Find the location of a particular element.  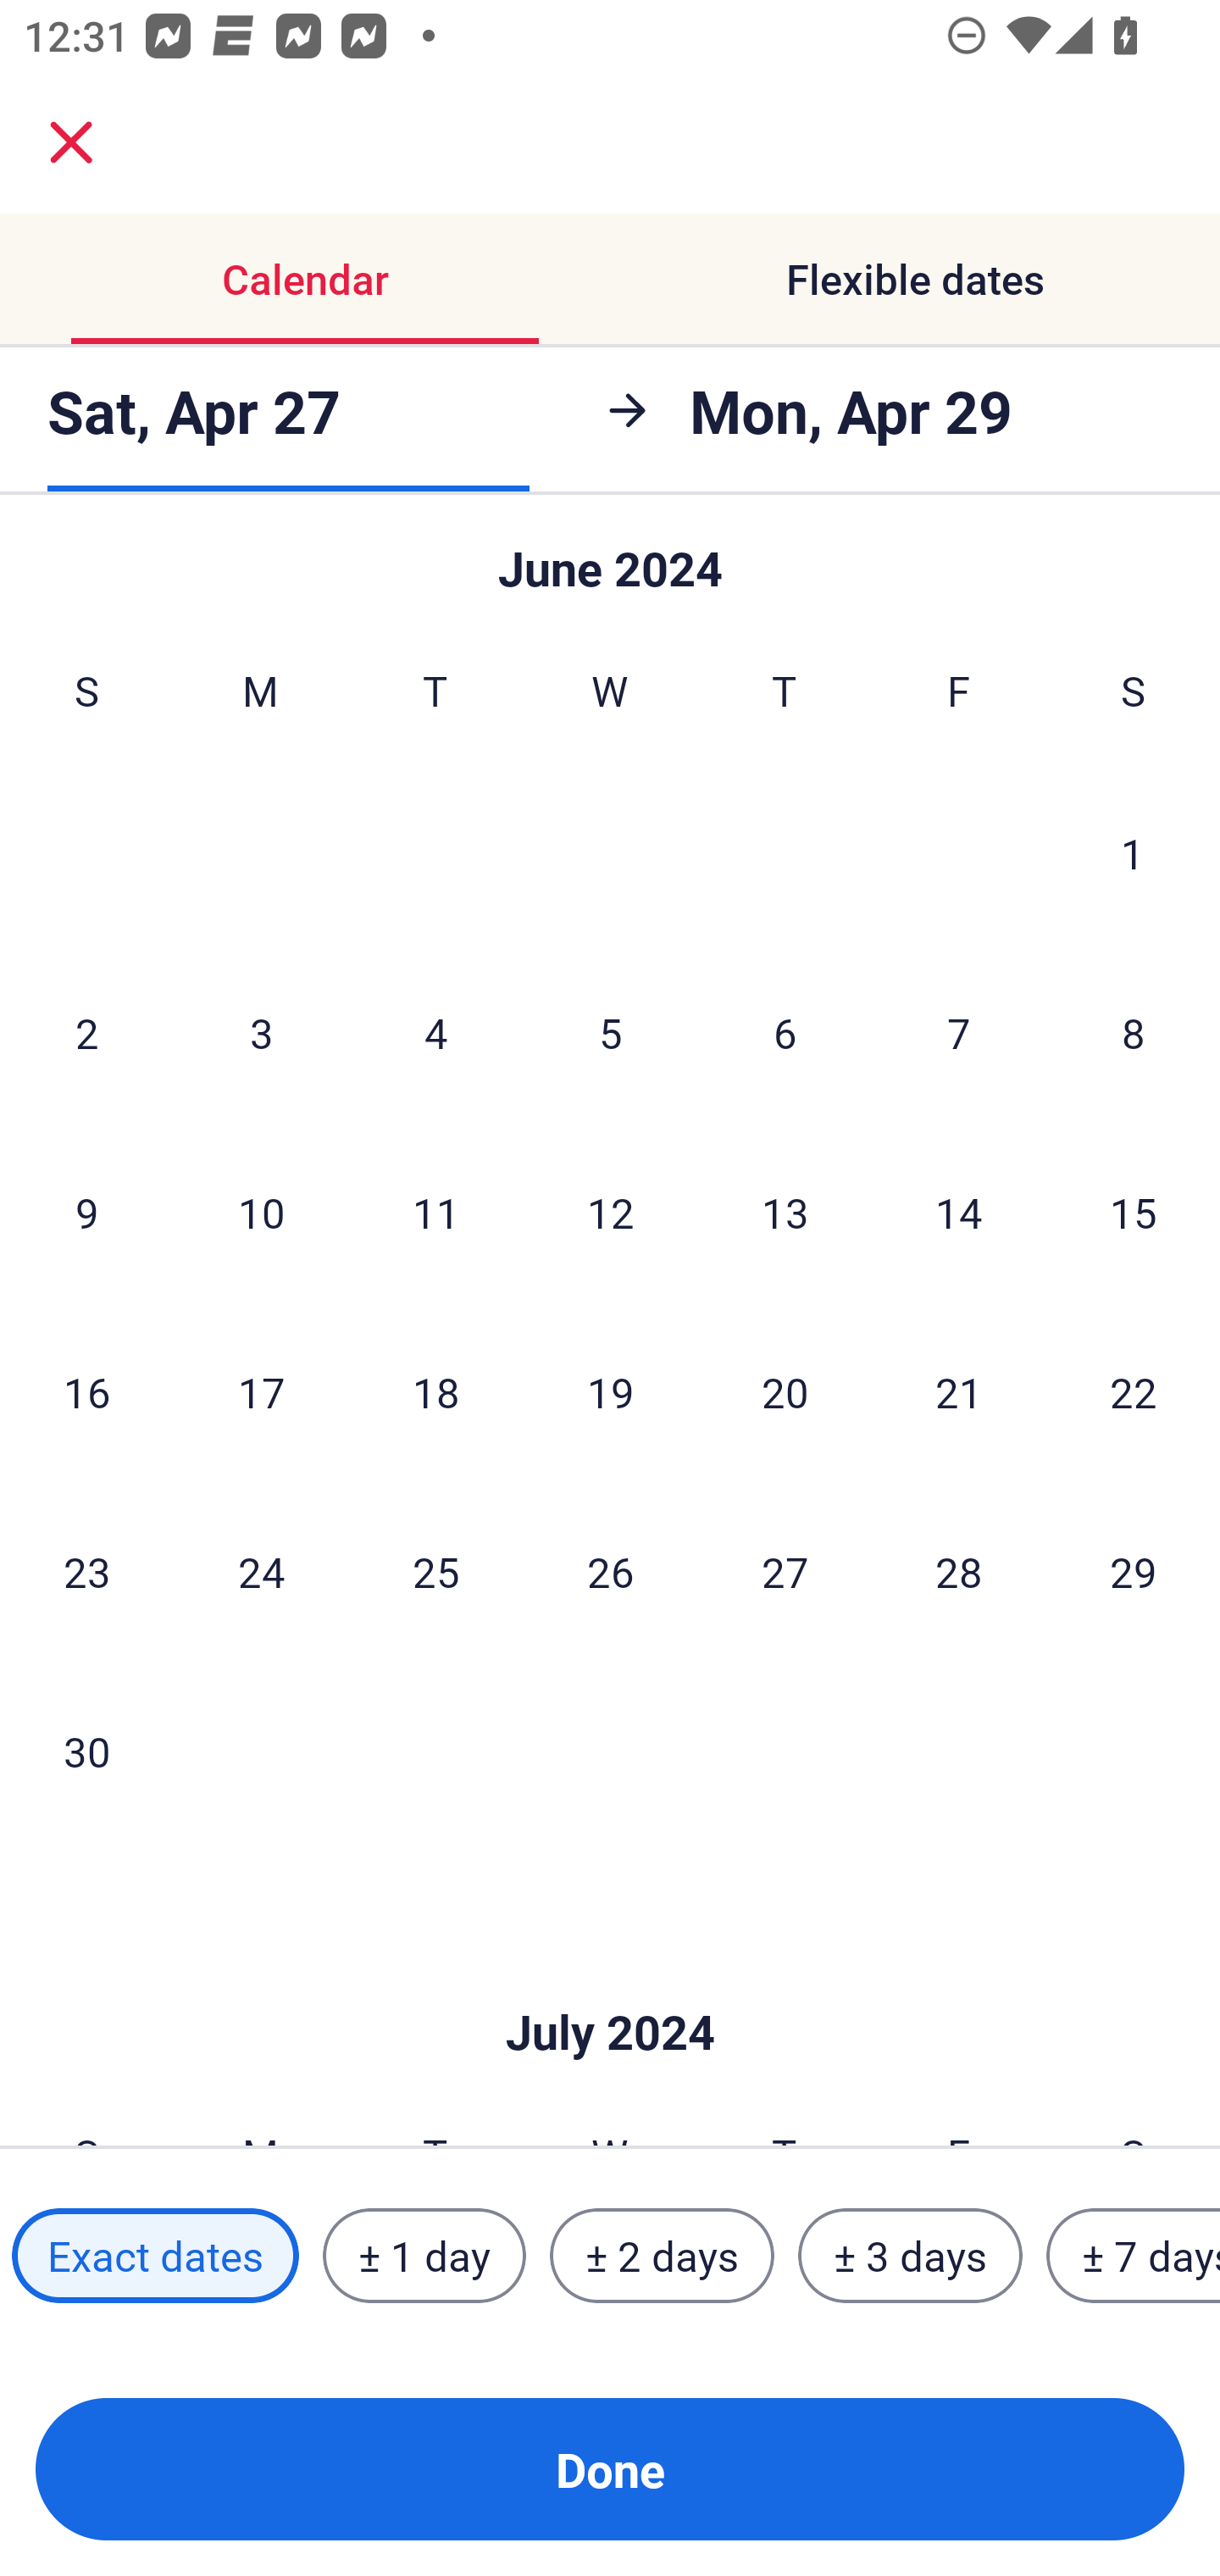

Exact dates is located at coordinates (155, 2255).